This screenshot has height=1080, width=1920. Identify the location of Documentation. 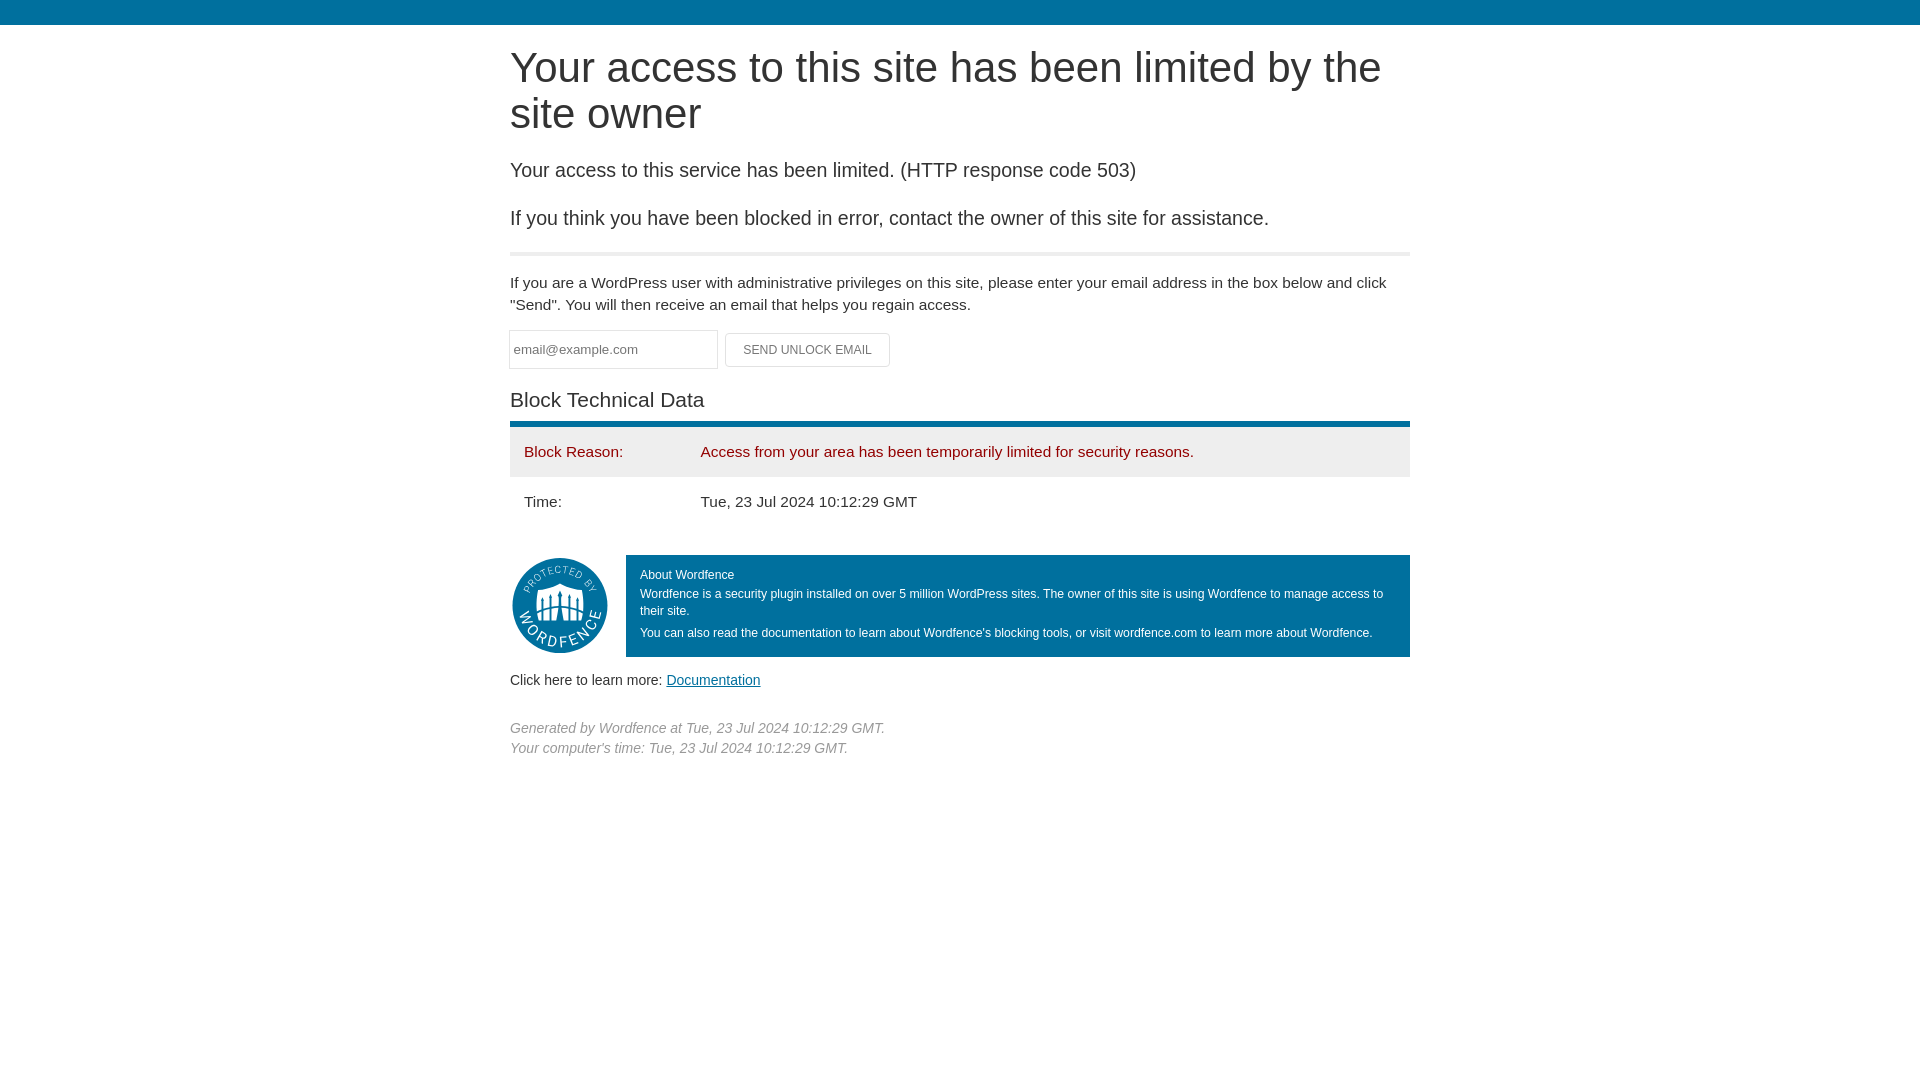
(713, 679).